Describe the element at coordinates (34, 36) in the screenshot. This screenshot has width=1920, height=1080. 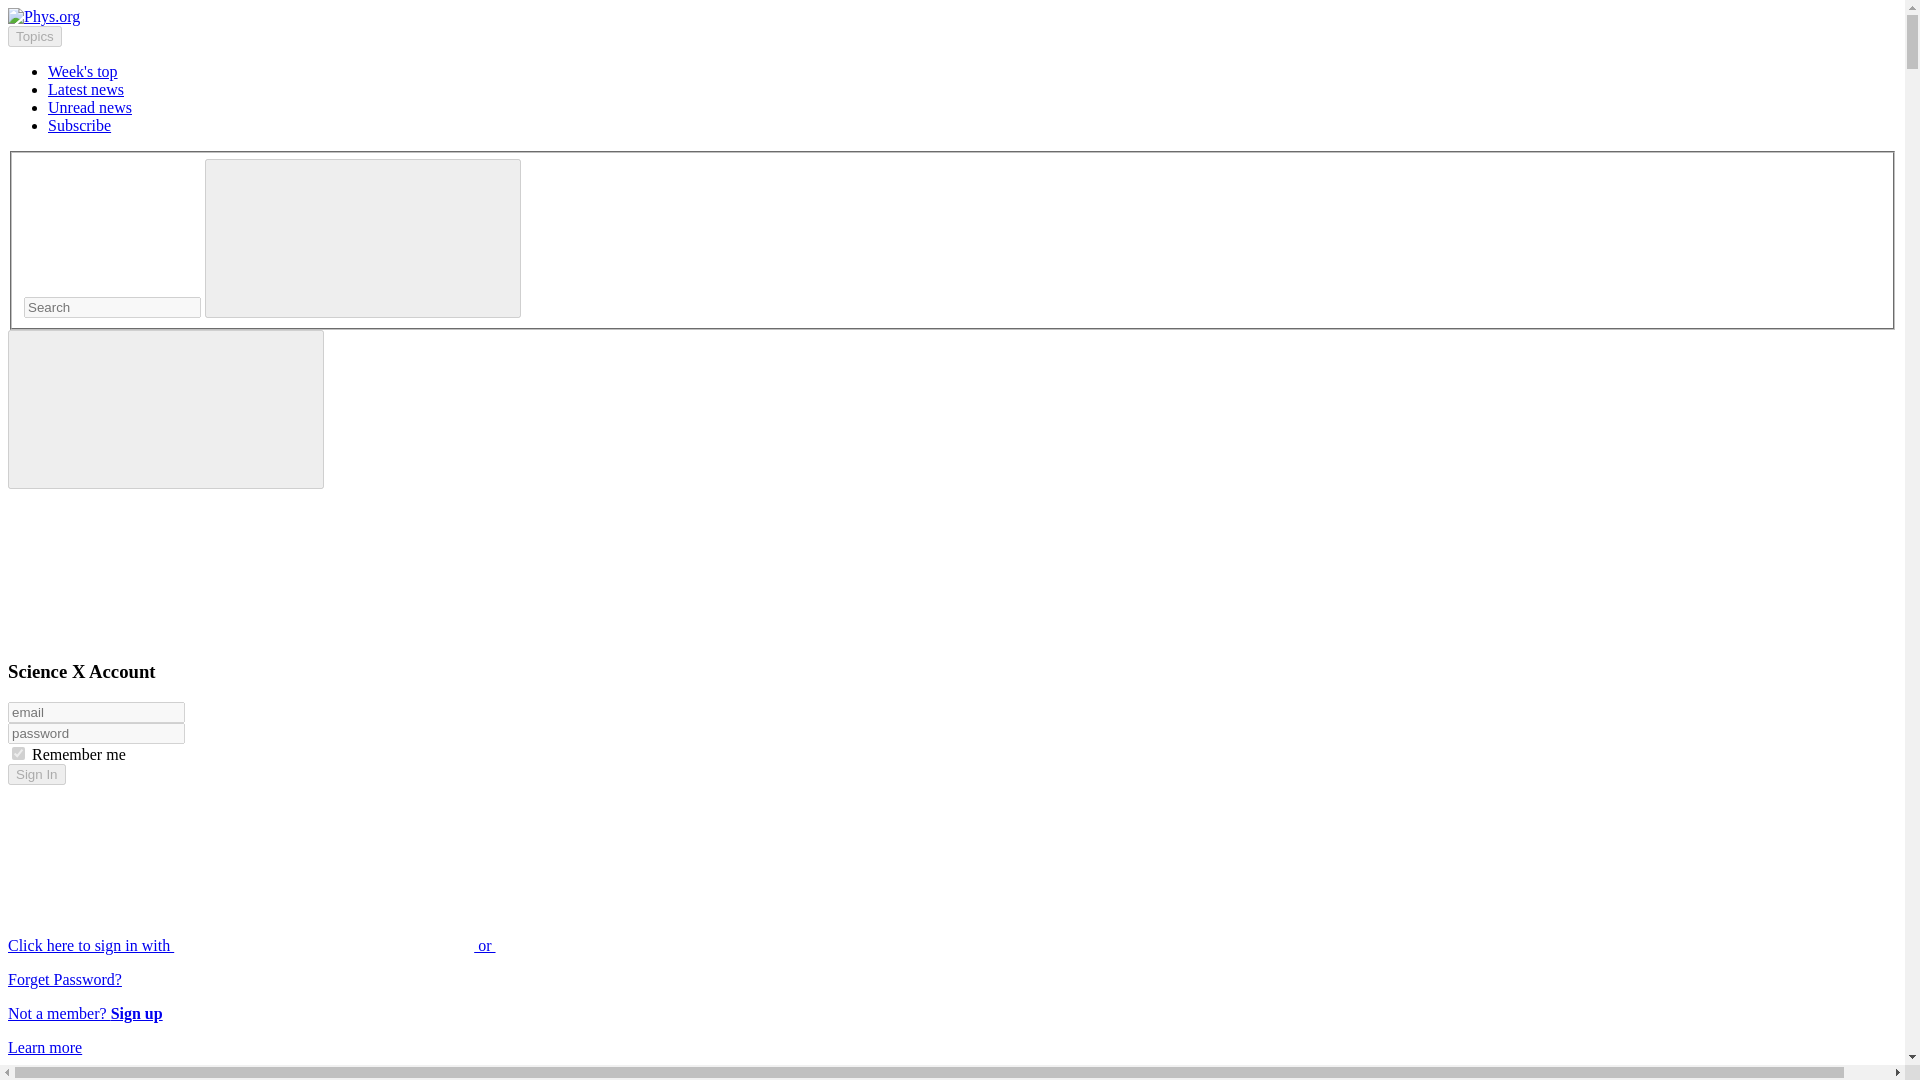
I see `Topics` at that location.